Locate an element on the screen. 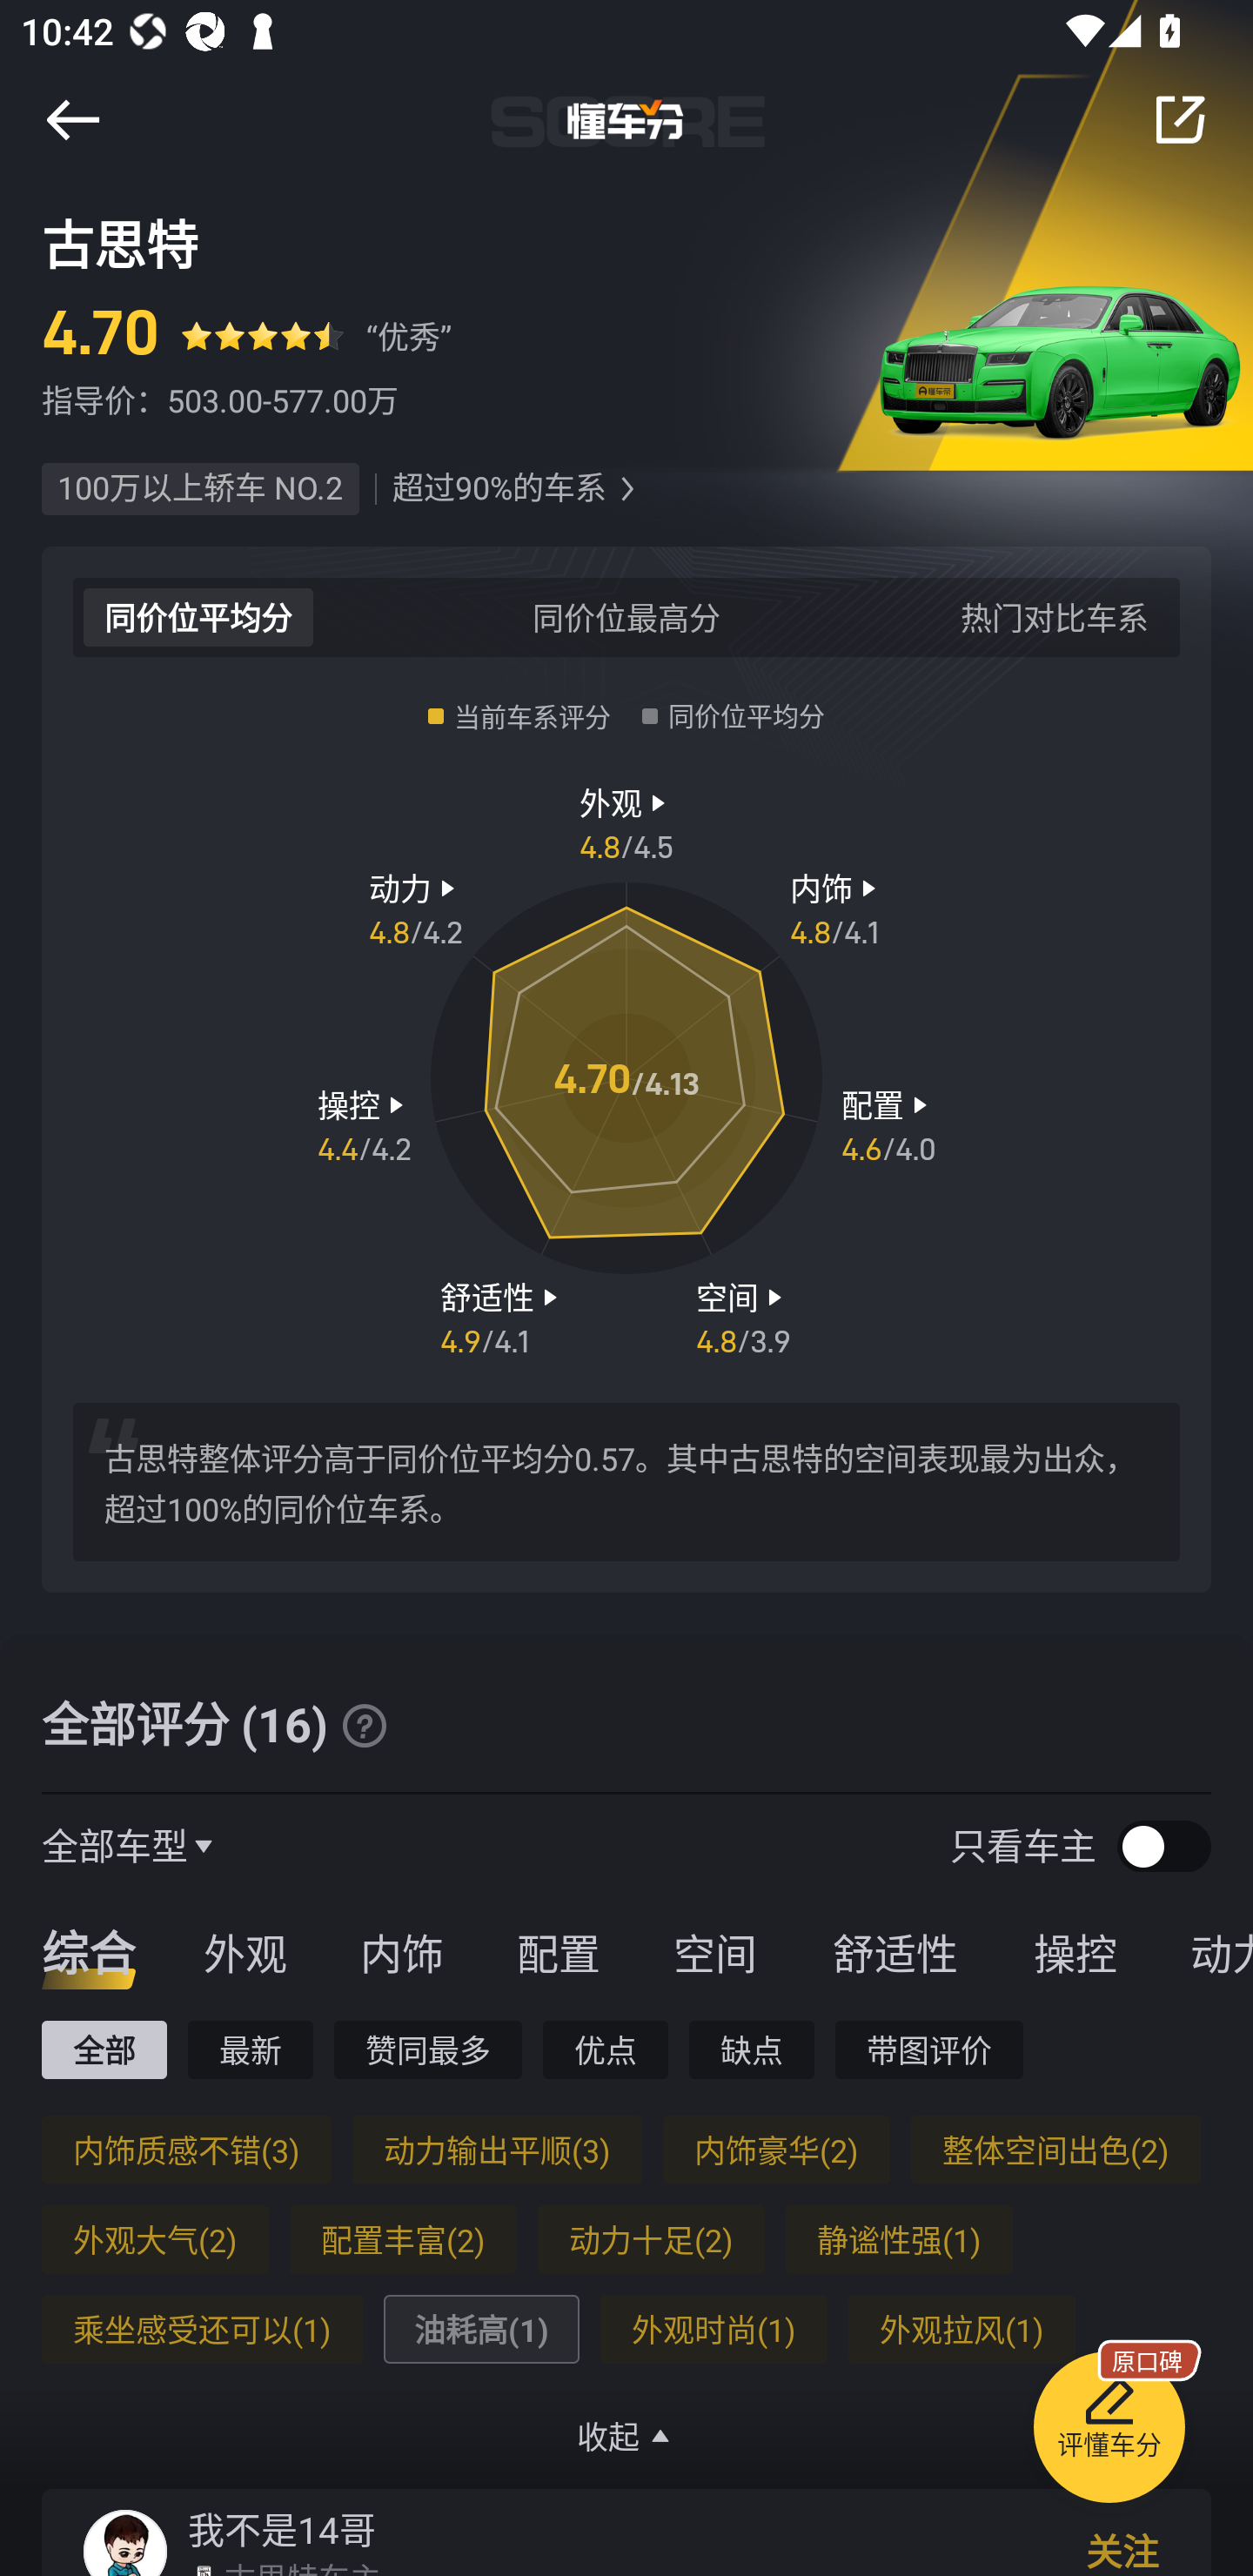  收起  is located at coordinates (626, 2437).